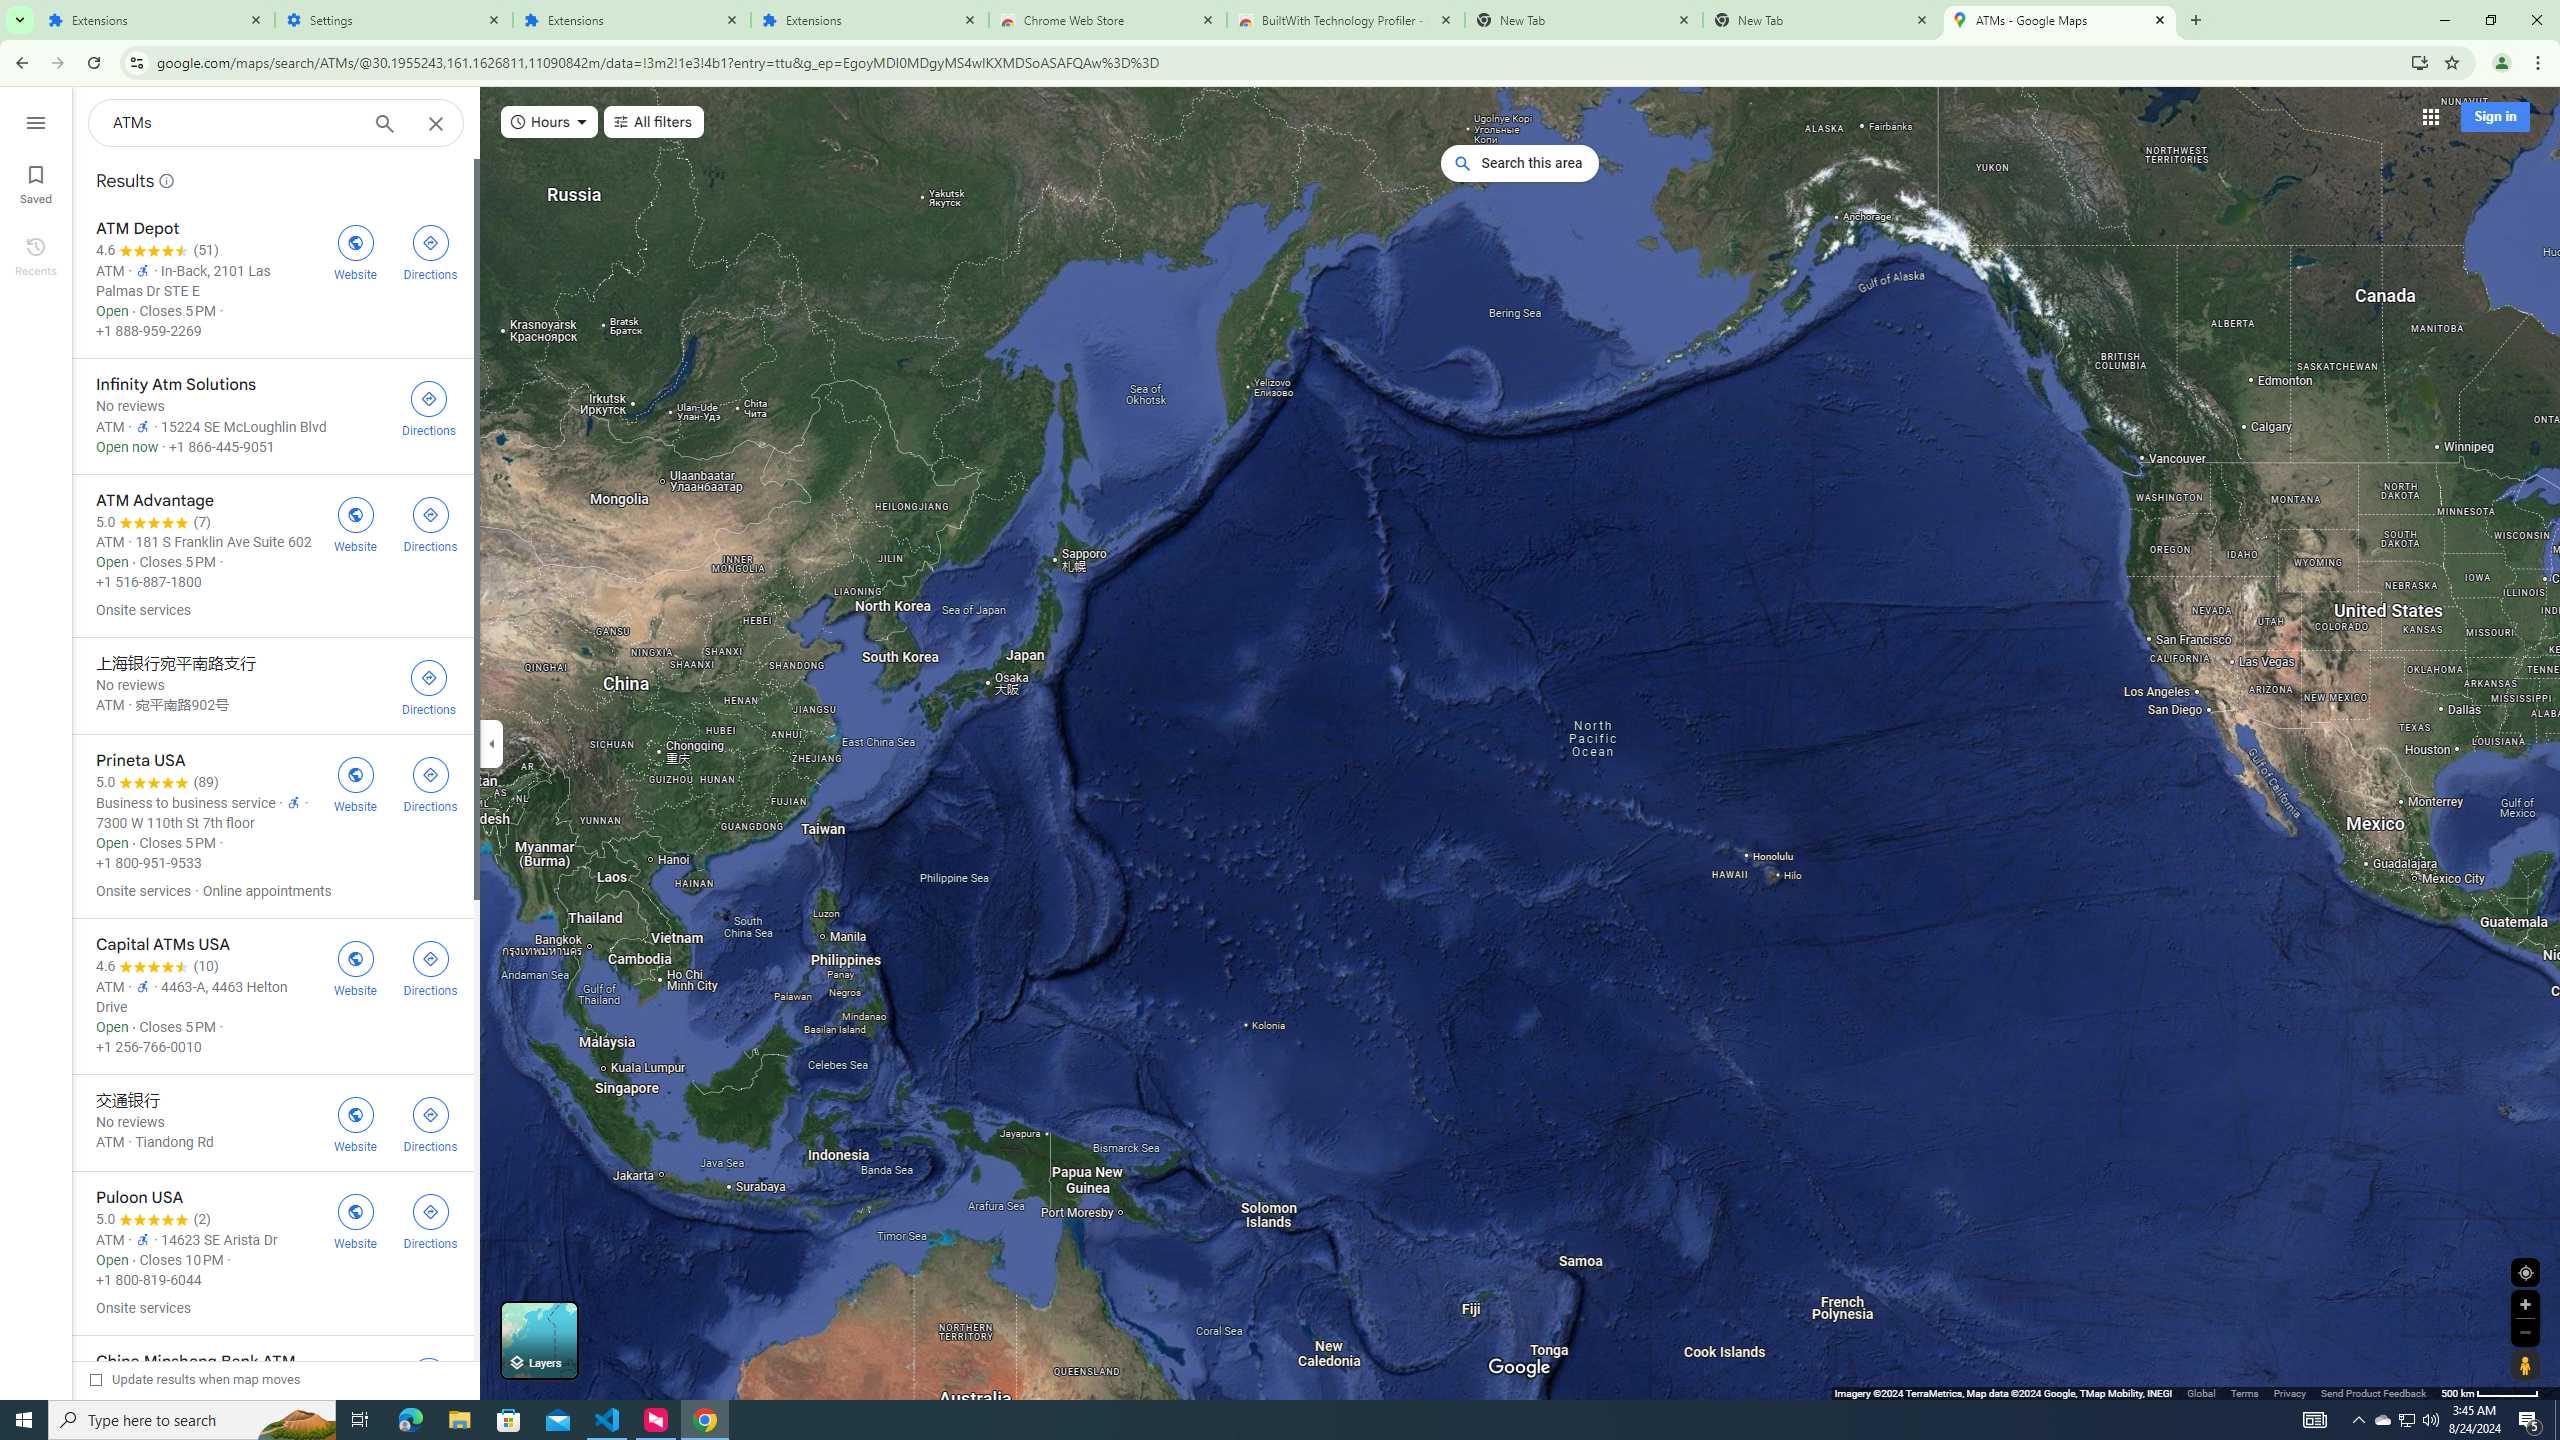 This screenshot has height=1440, width=2560. Describe the element at coordinates (870, 20) in the screenshot. I see `Extensions` at that location.